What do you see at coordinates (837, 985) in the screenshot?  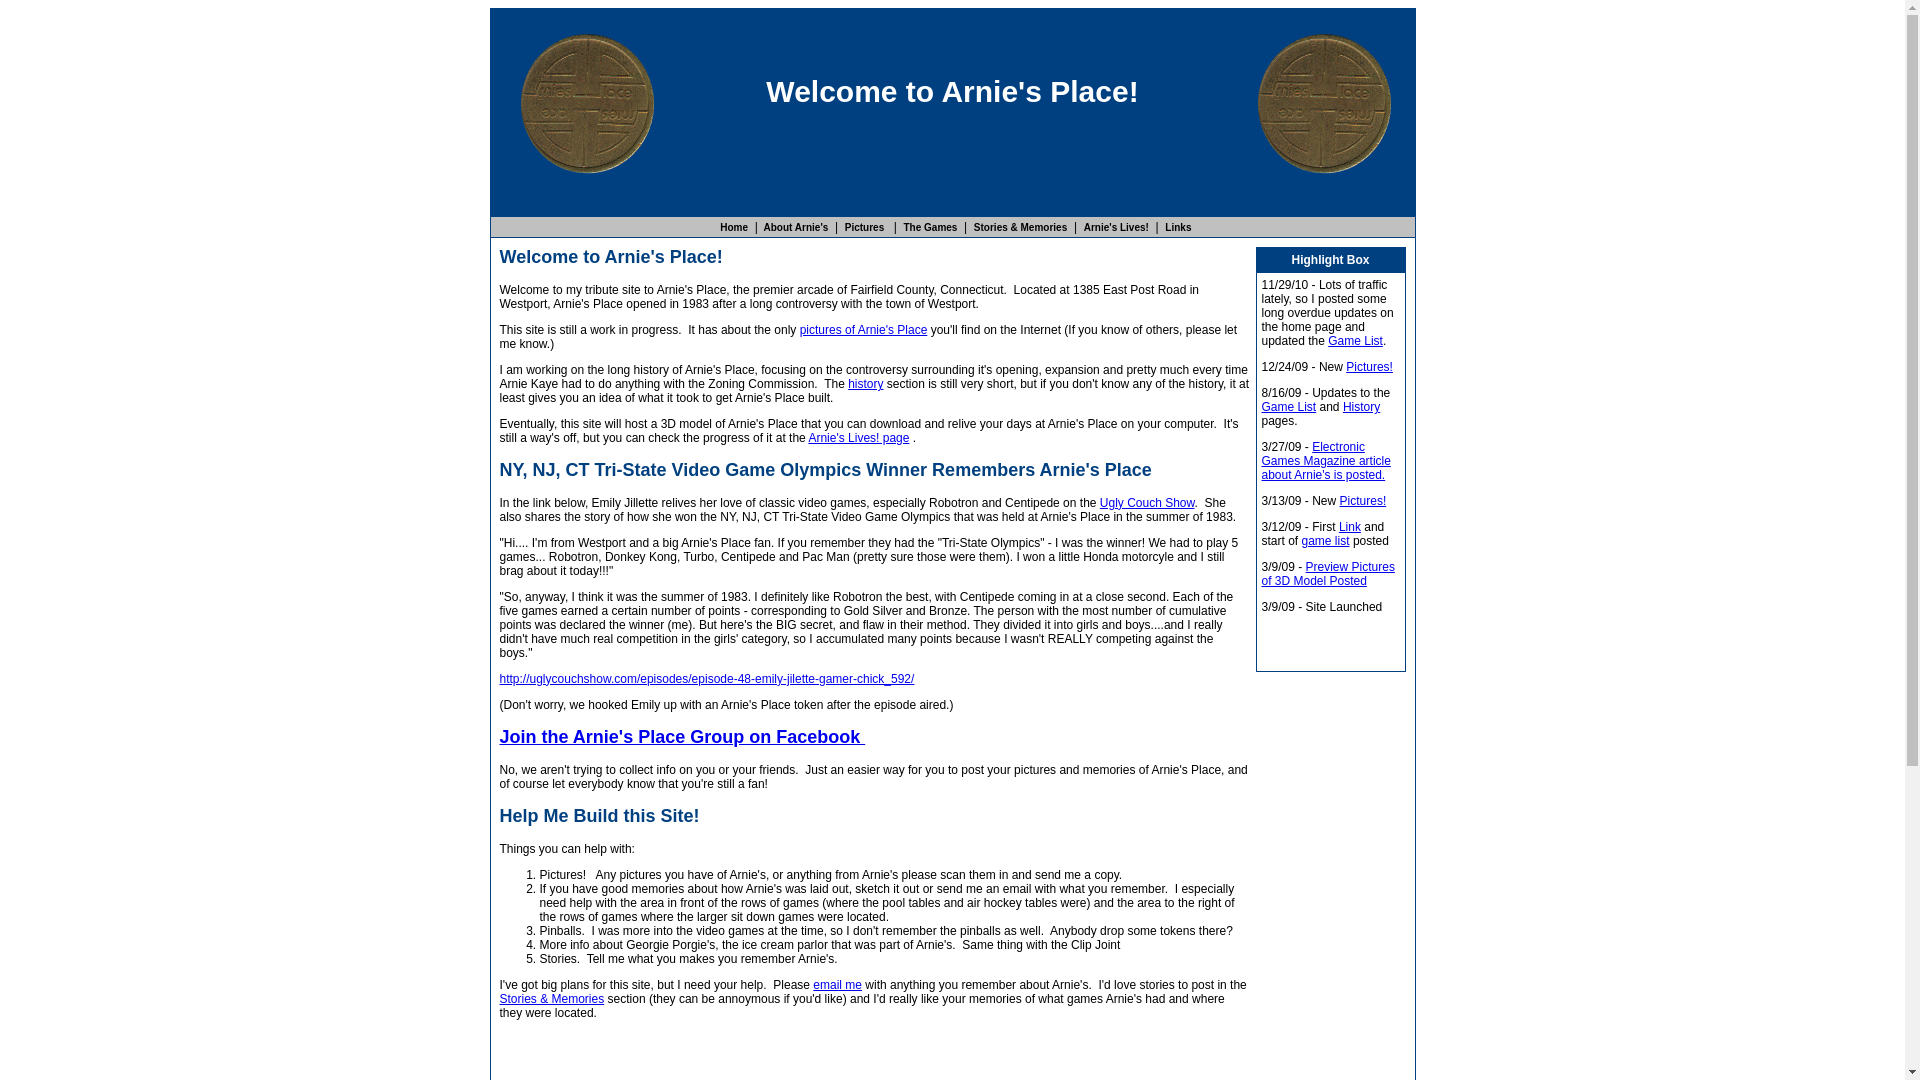 I see `email me` at bounding box center [837, 985].